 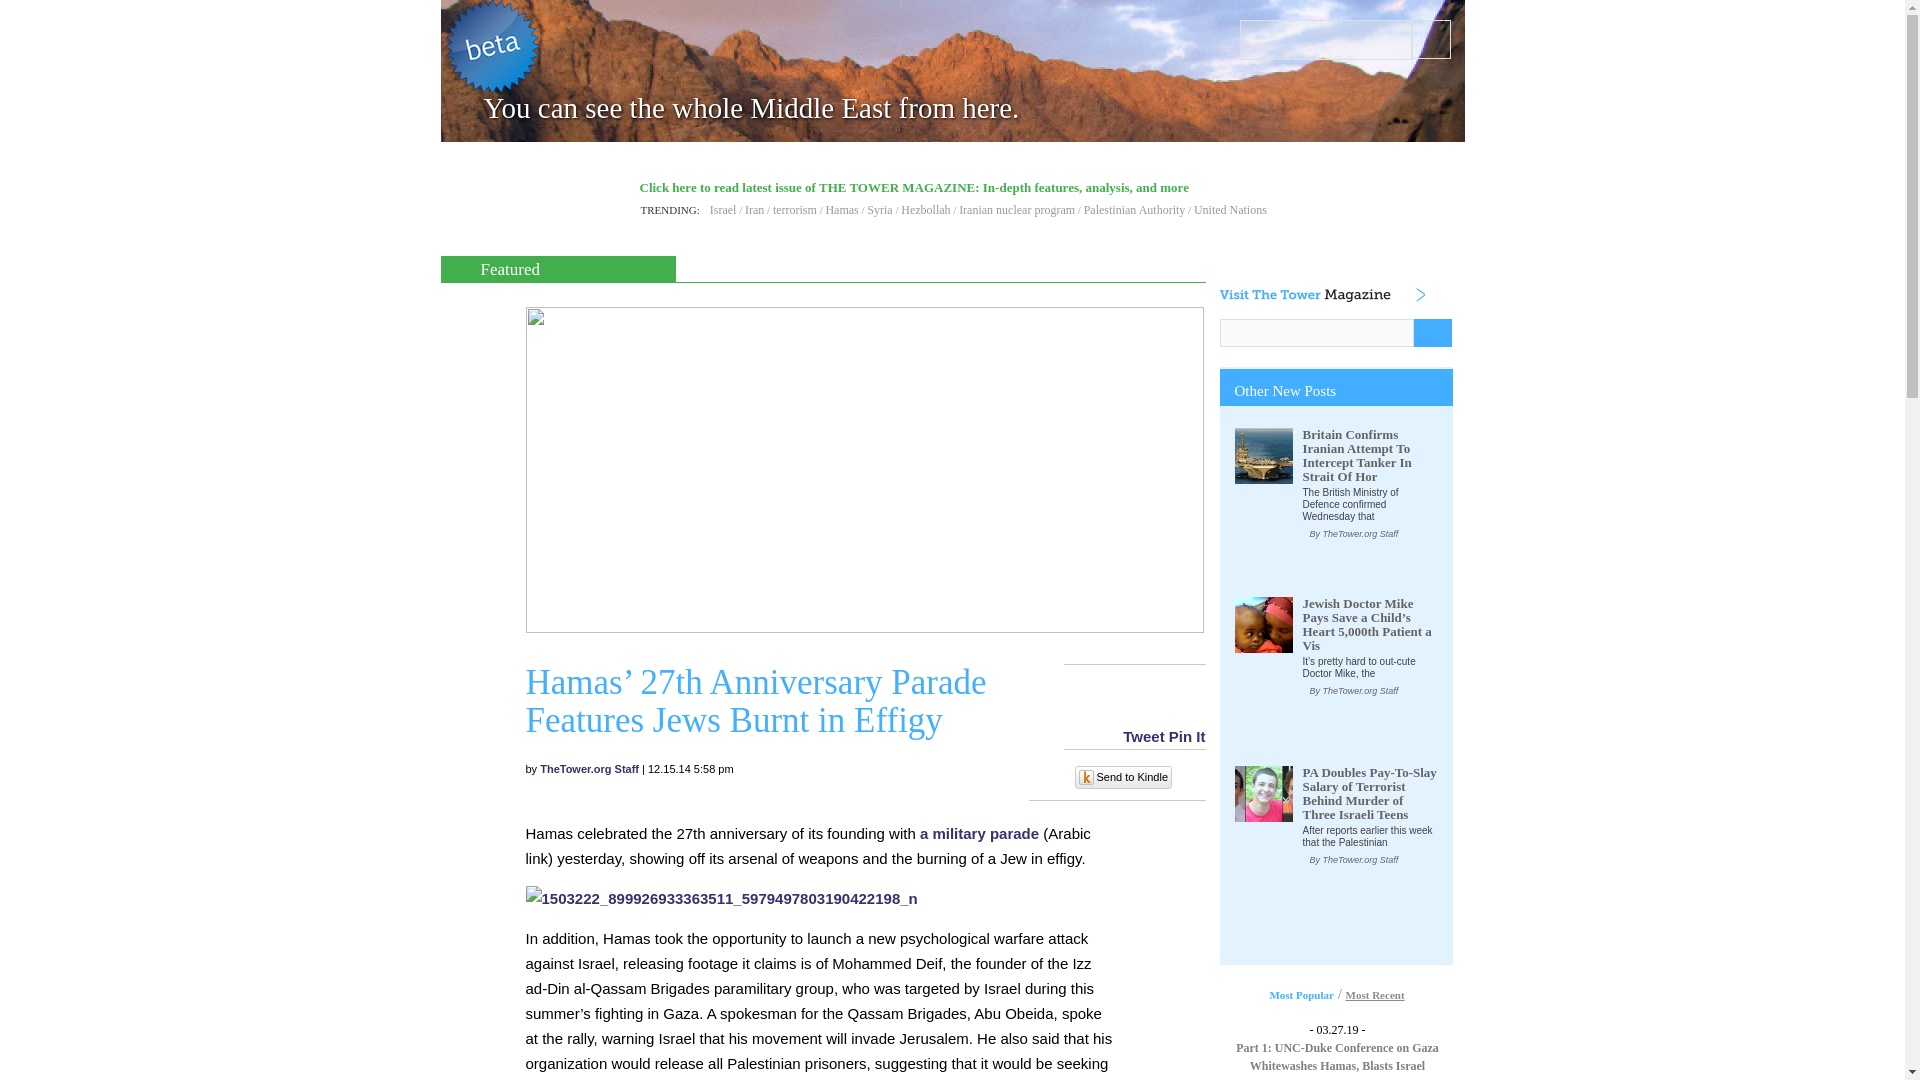 What do you see at coordinates (1016, 210) in the screenshot?
I see `Iranian nuclear program` at bounding box center [1016, 210].